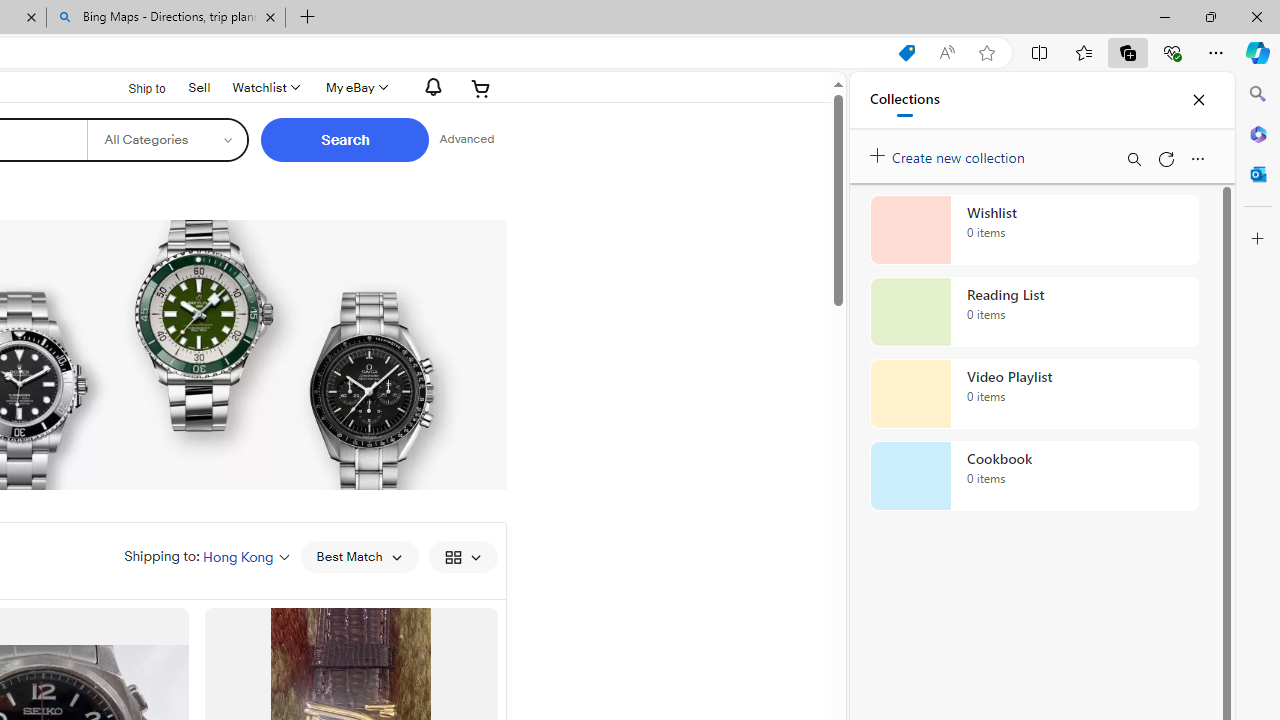 Image resolution: width=1280 pixels, height=720 pixels. I want to click on Read aloud this page (Ctrl+Shift+U), so click(946, 53).